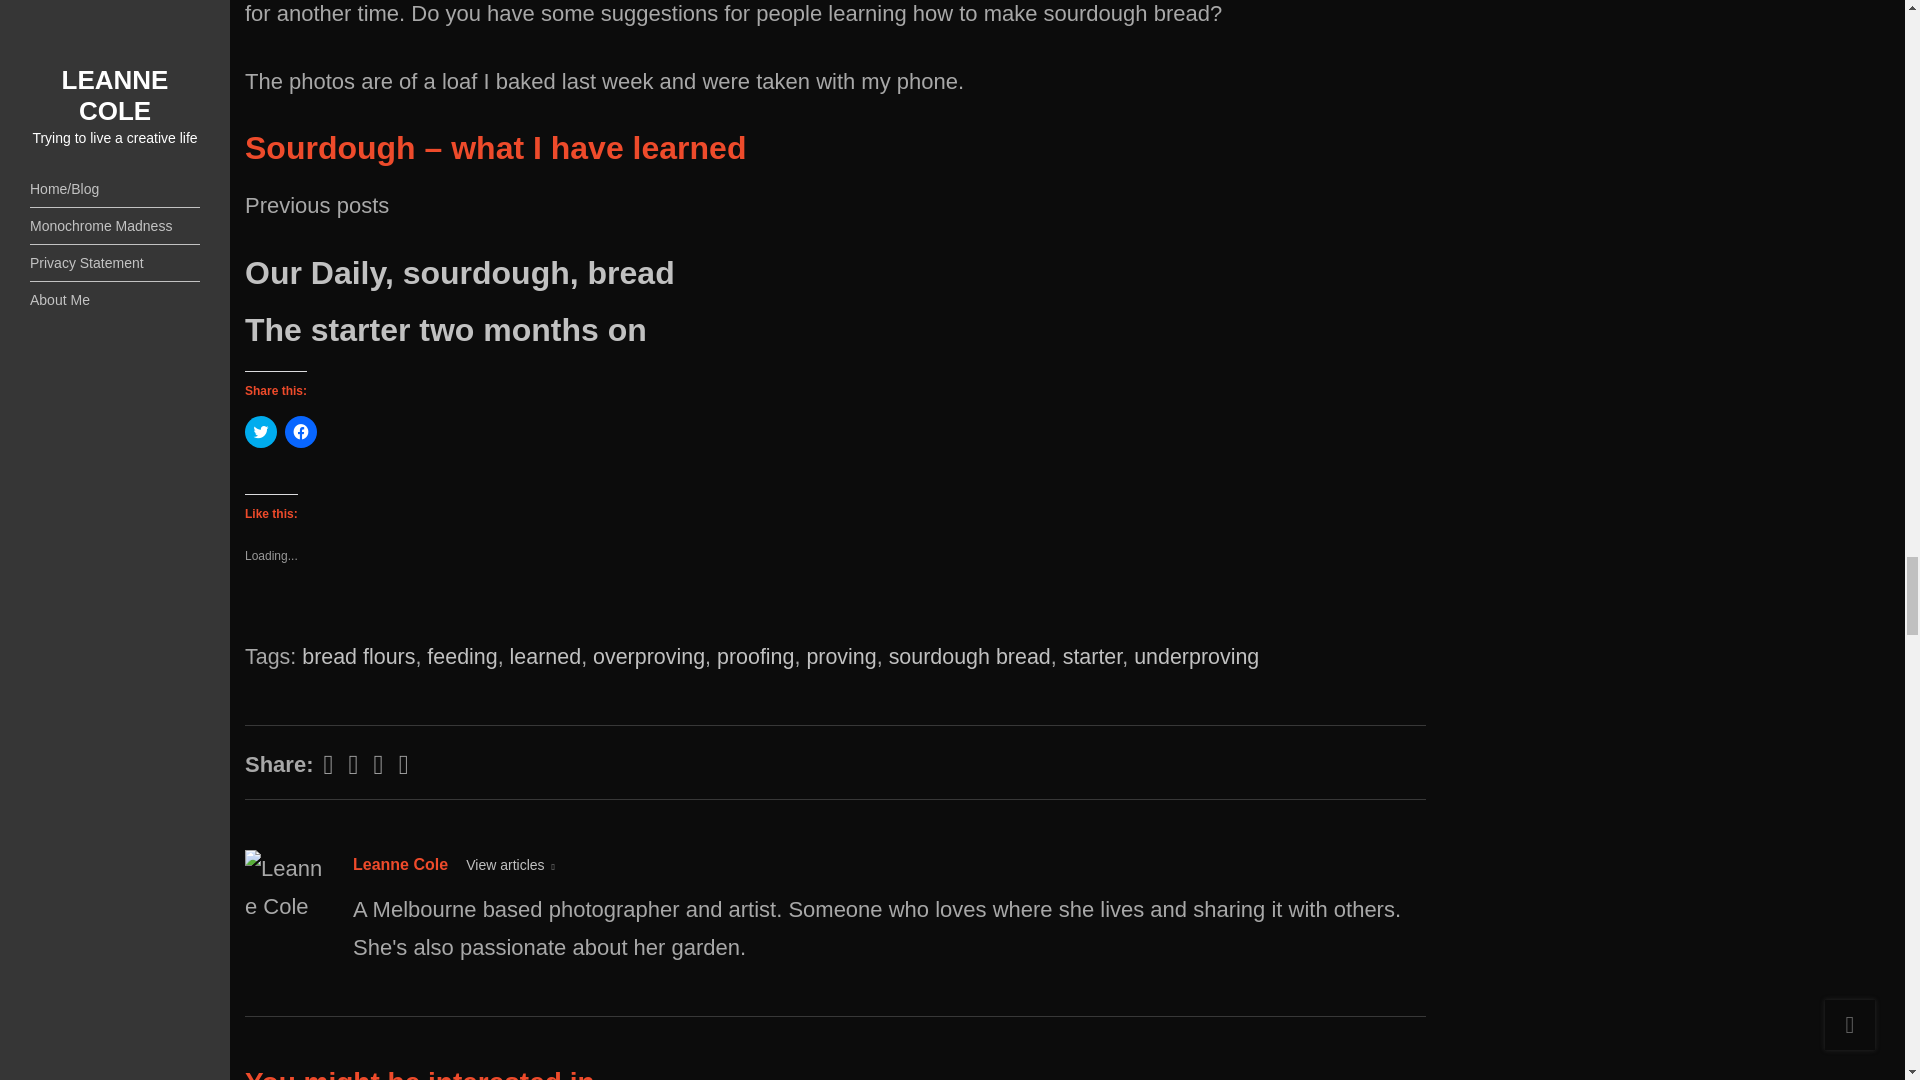  I want to click on sourdough bread, so click(969, 656).